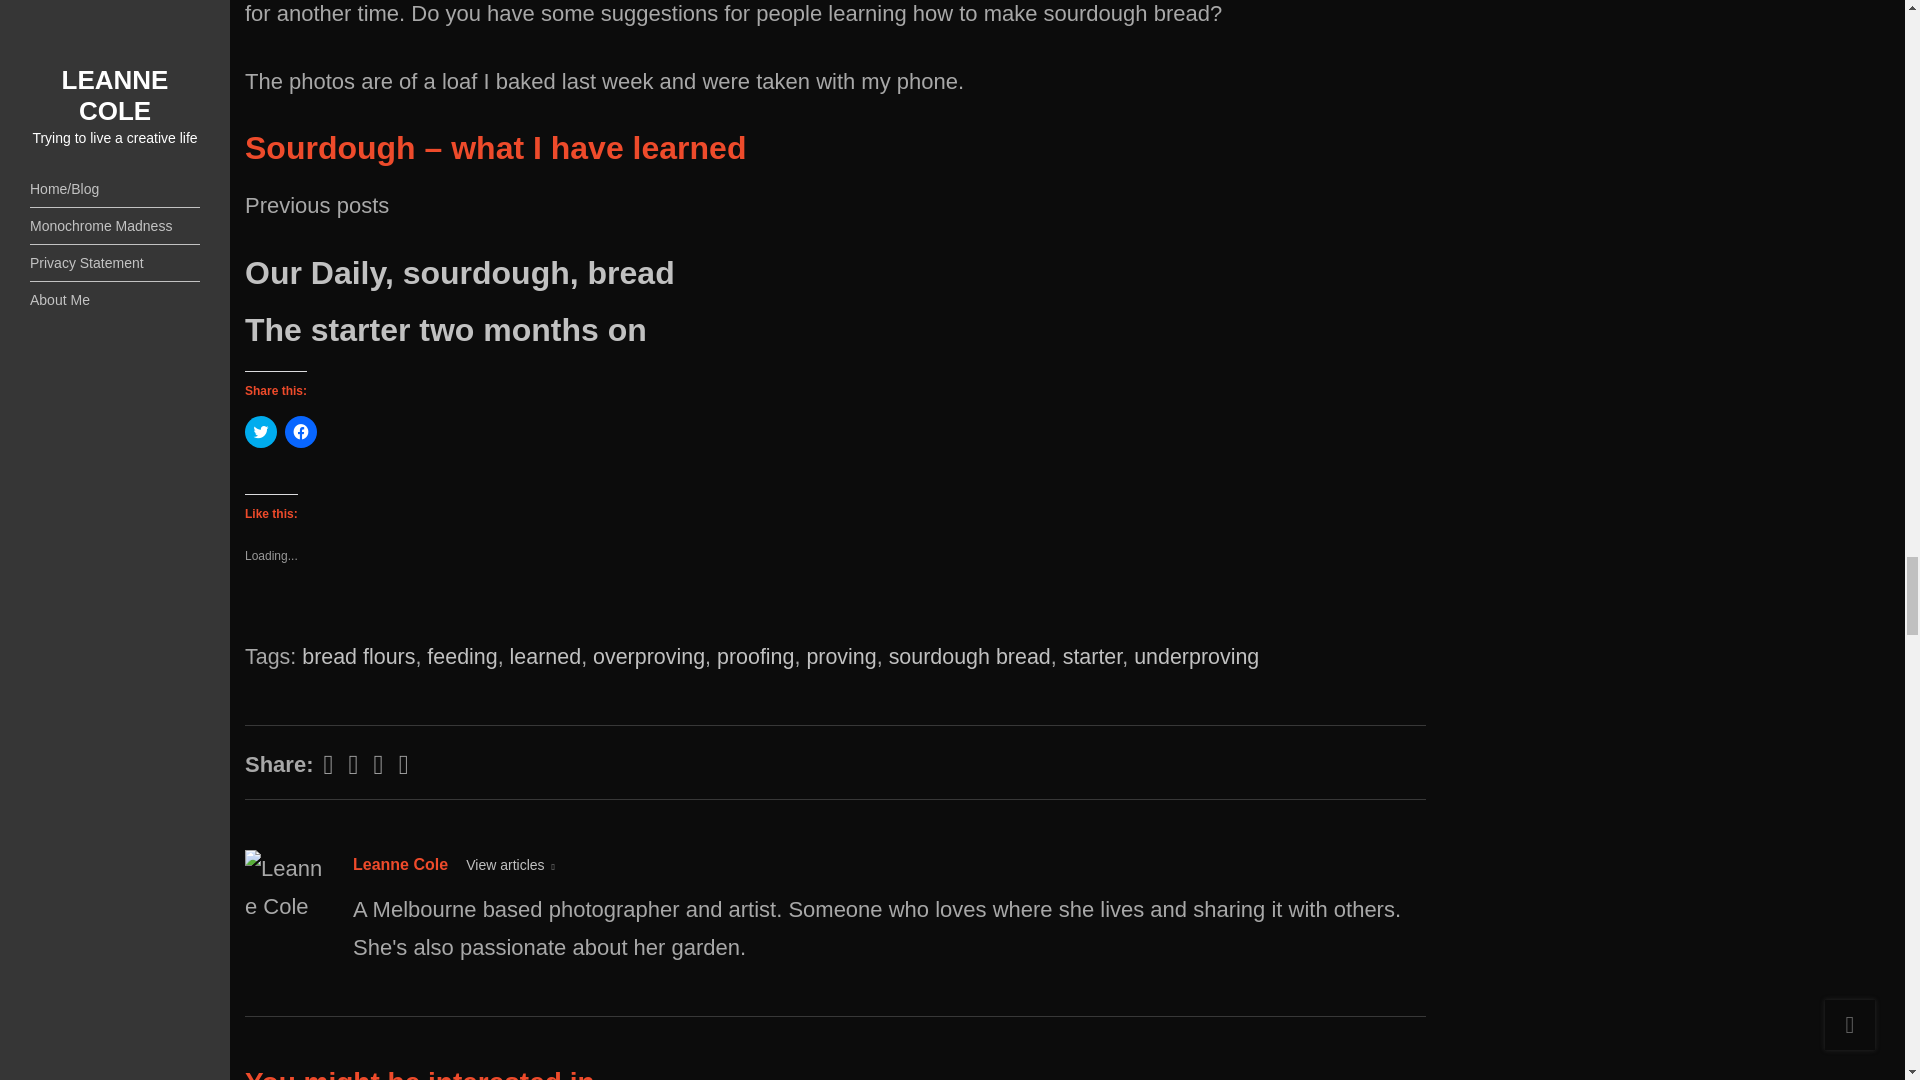  I want to click on sourdough bread, so click(969, 656).